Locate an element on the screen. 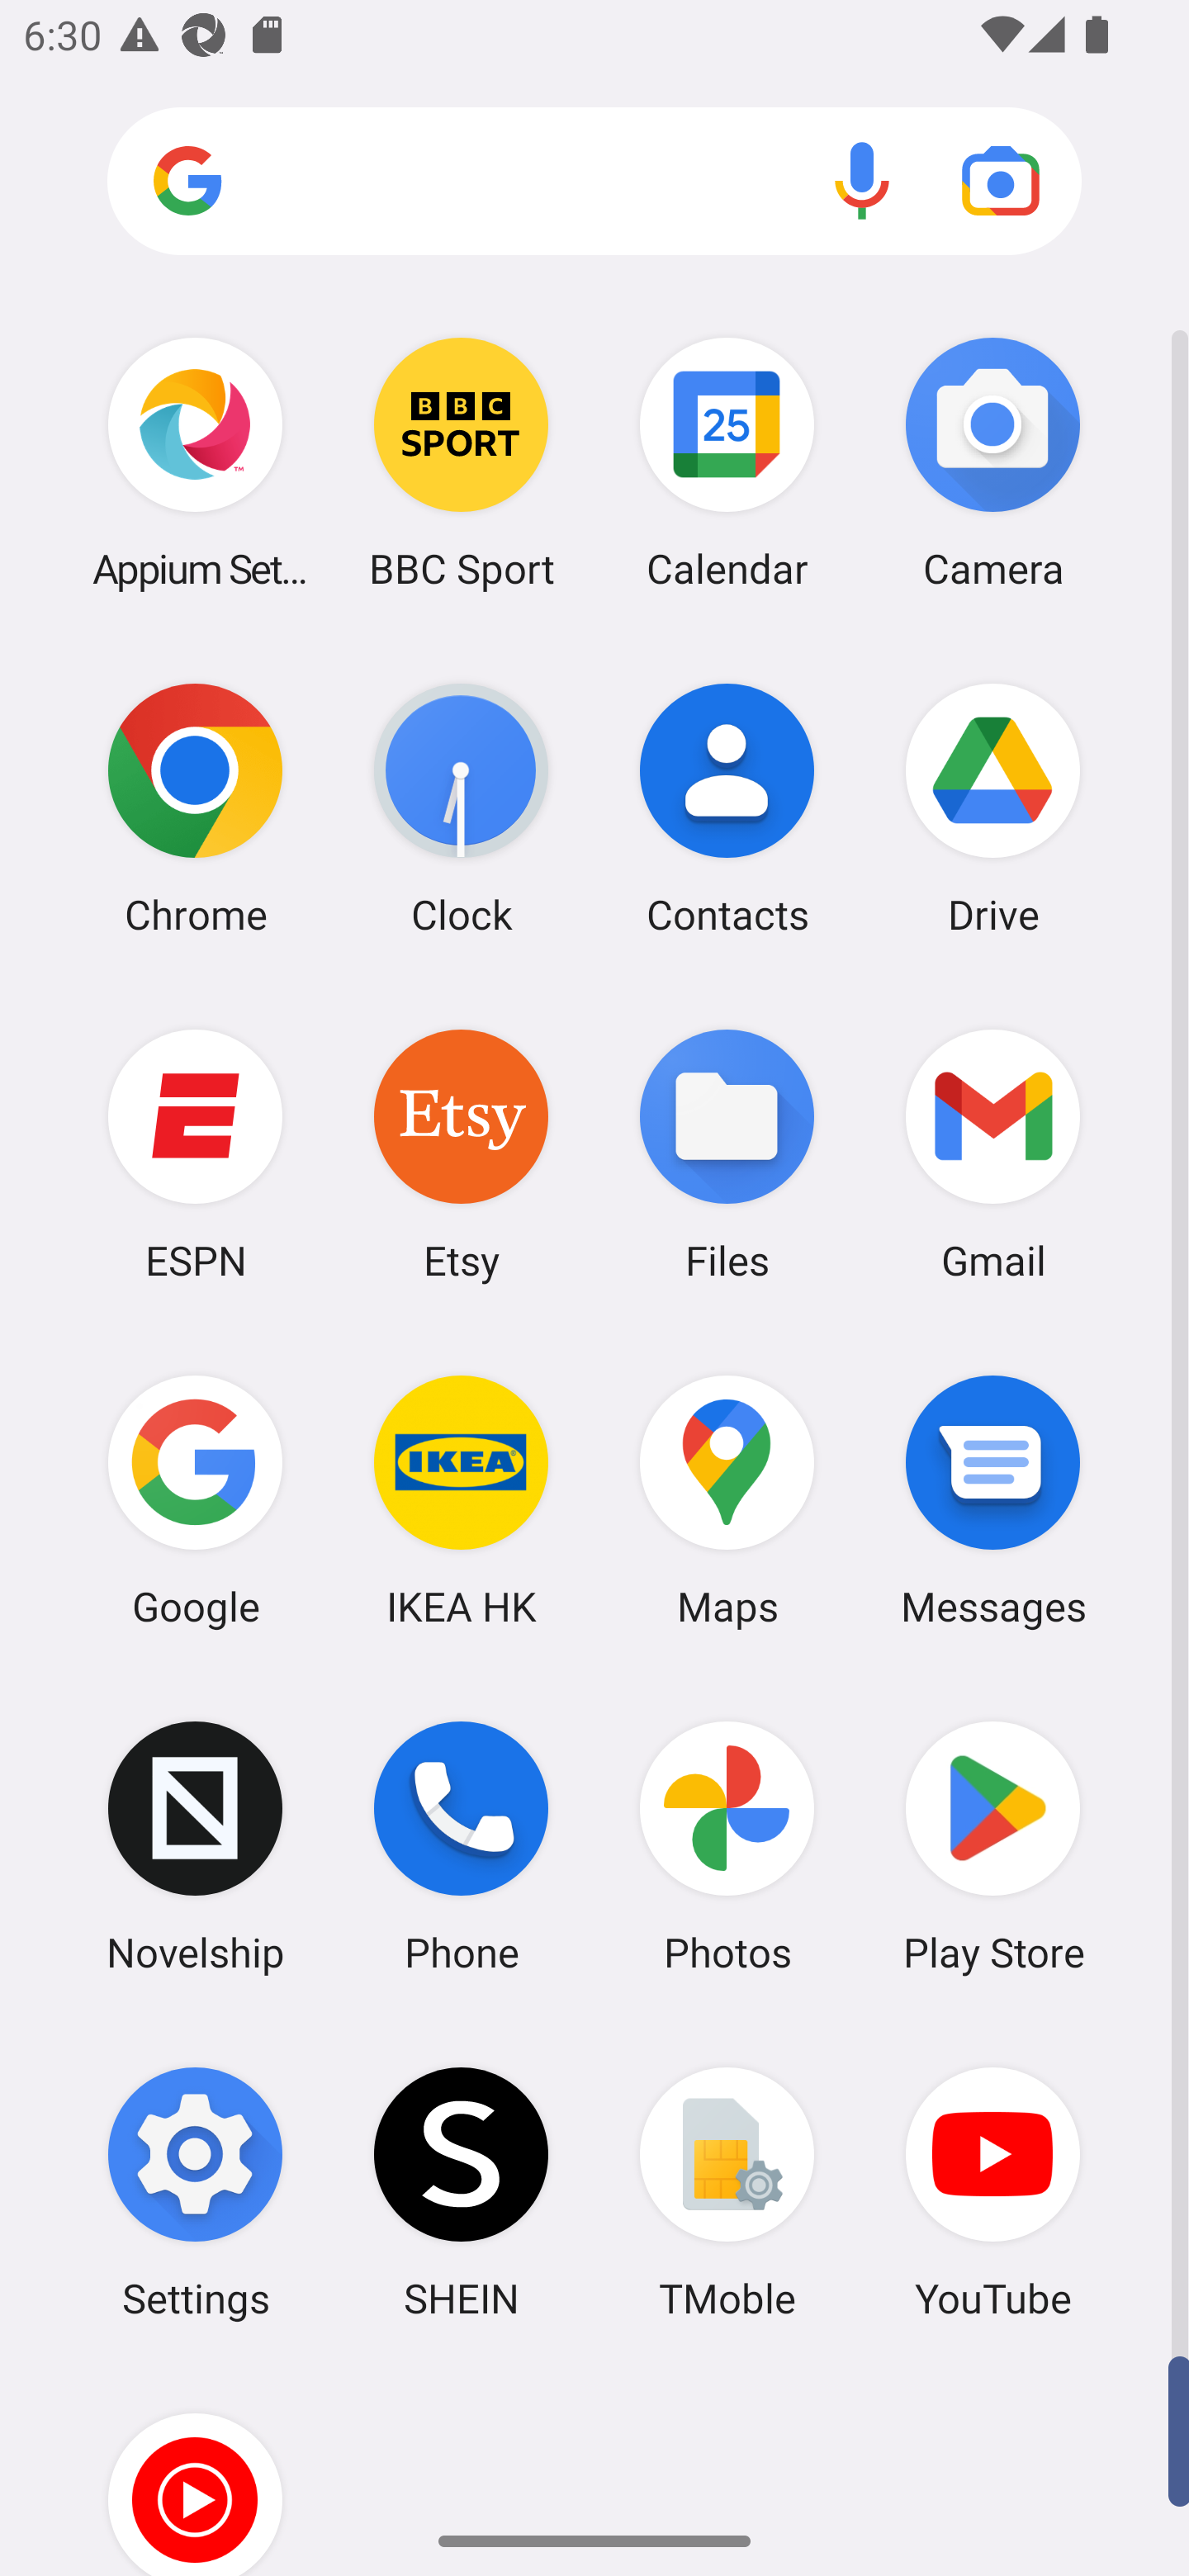 Image resolution: width=1189 pixels, height=2576 pixels. Google is located at coordinates (195, 1500).